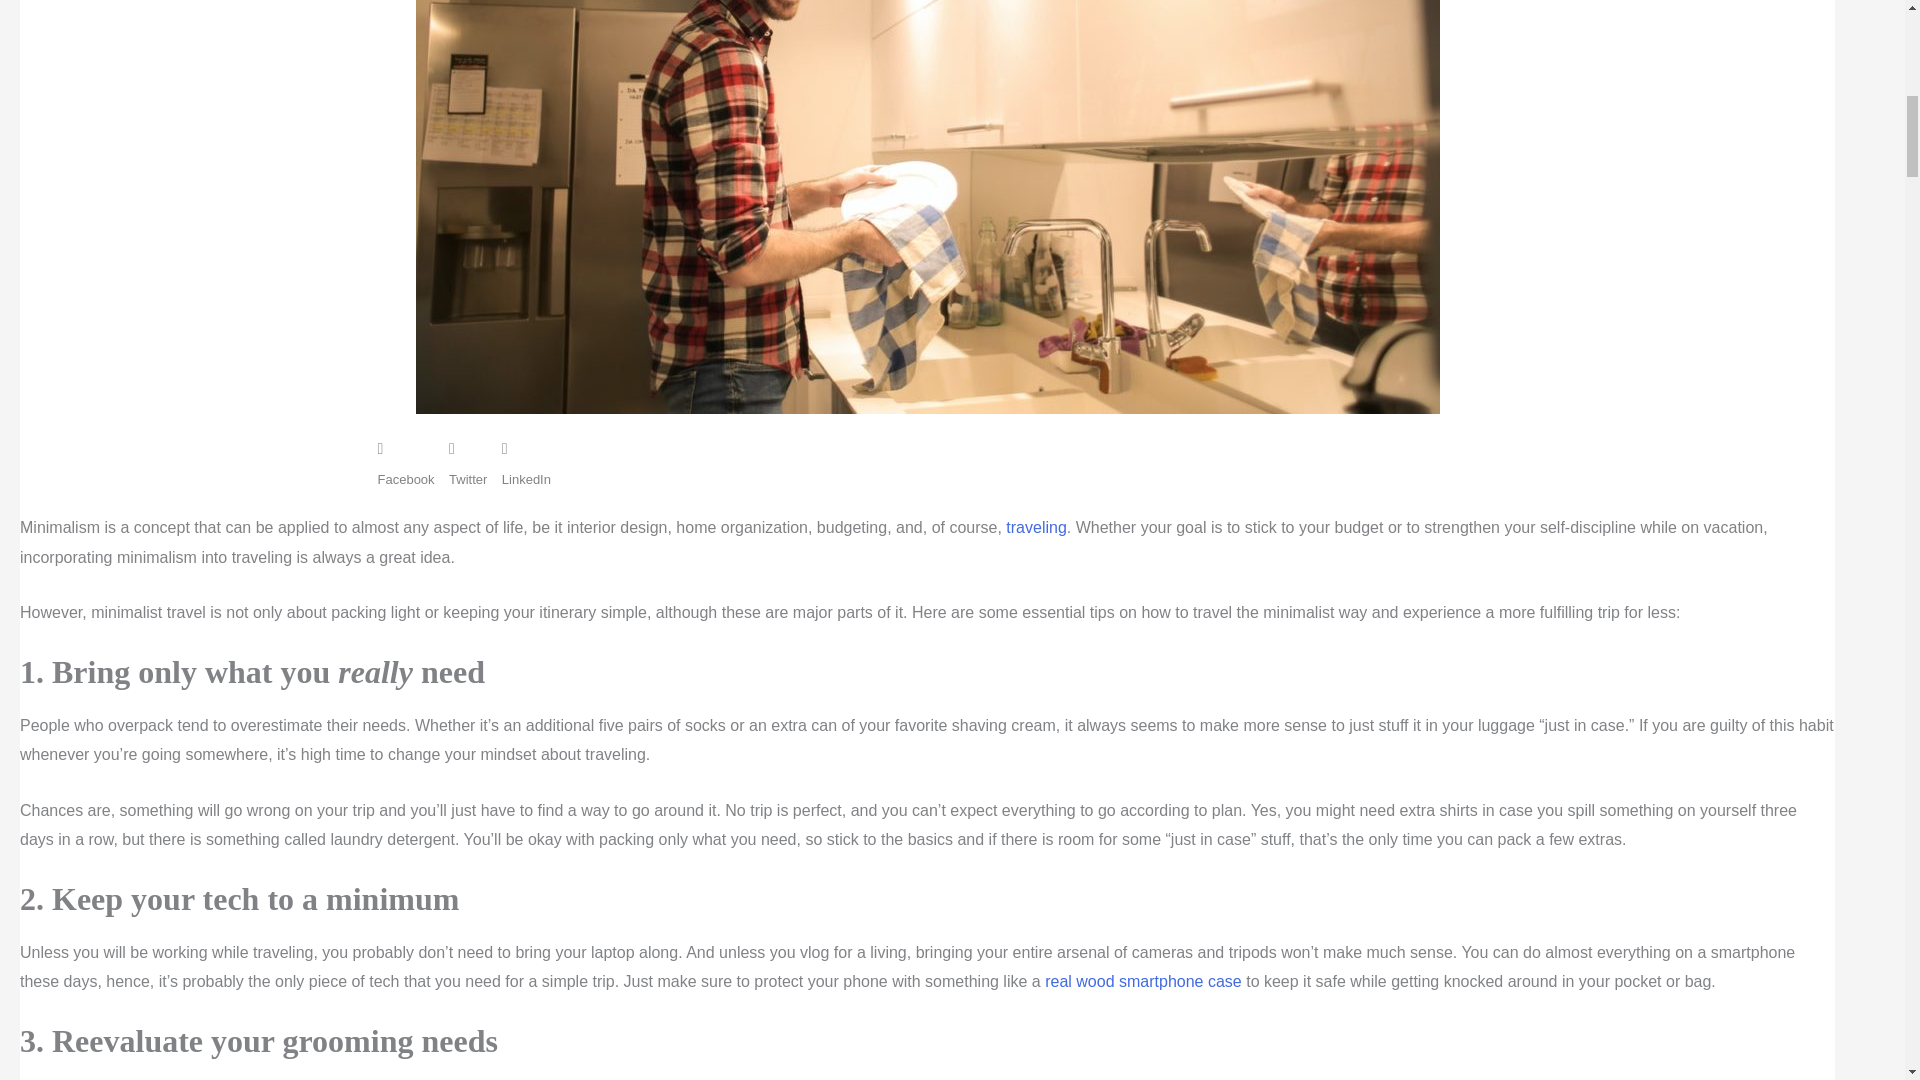 This screenshot has height=1080, width=1920. Describe the element at coordinates (1036, 527) in the screenshot. I see `traveling` at that location.